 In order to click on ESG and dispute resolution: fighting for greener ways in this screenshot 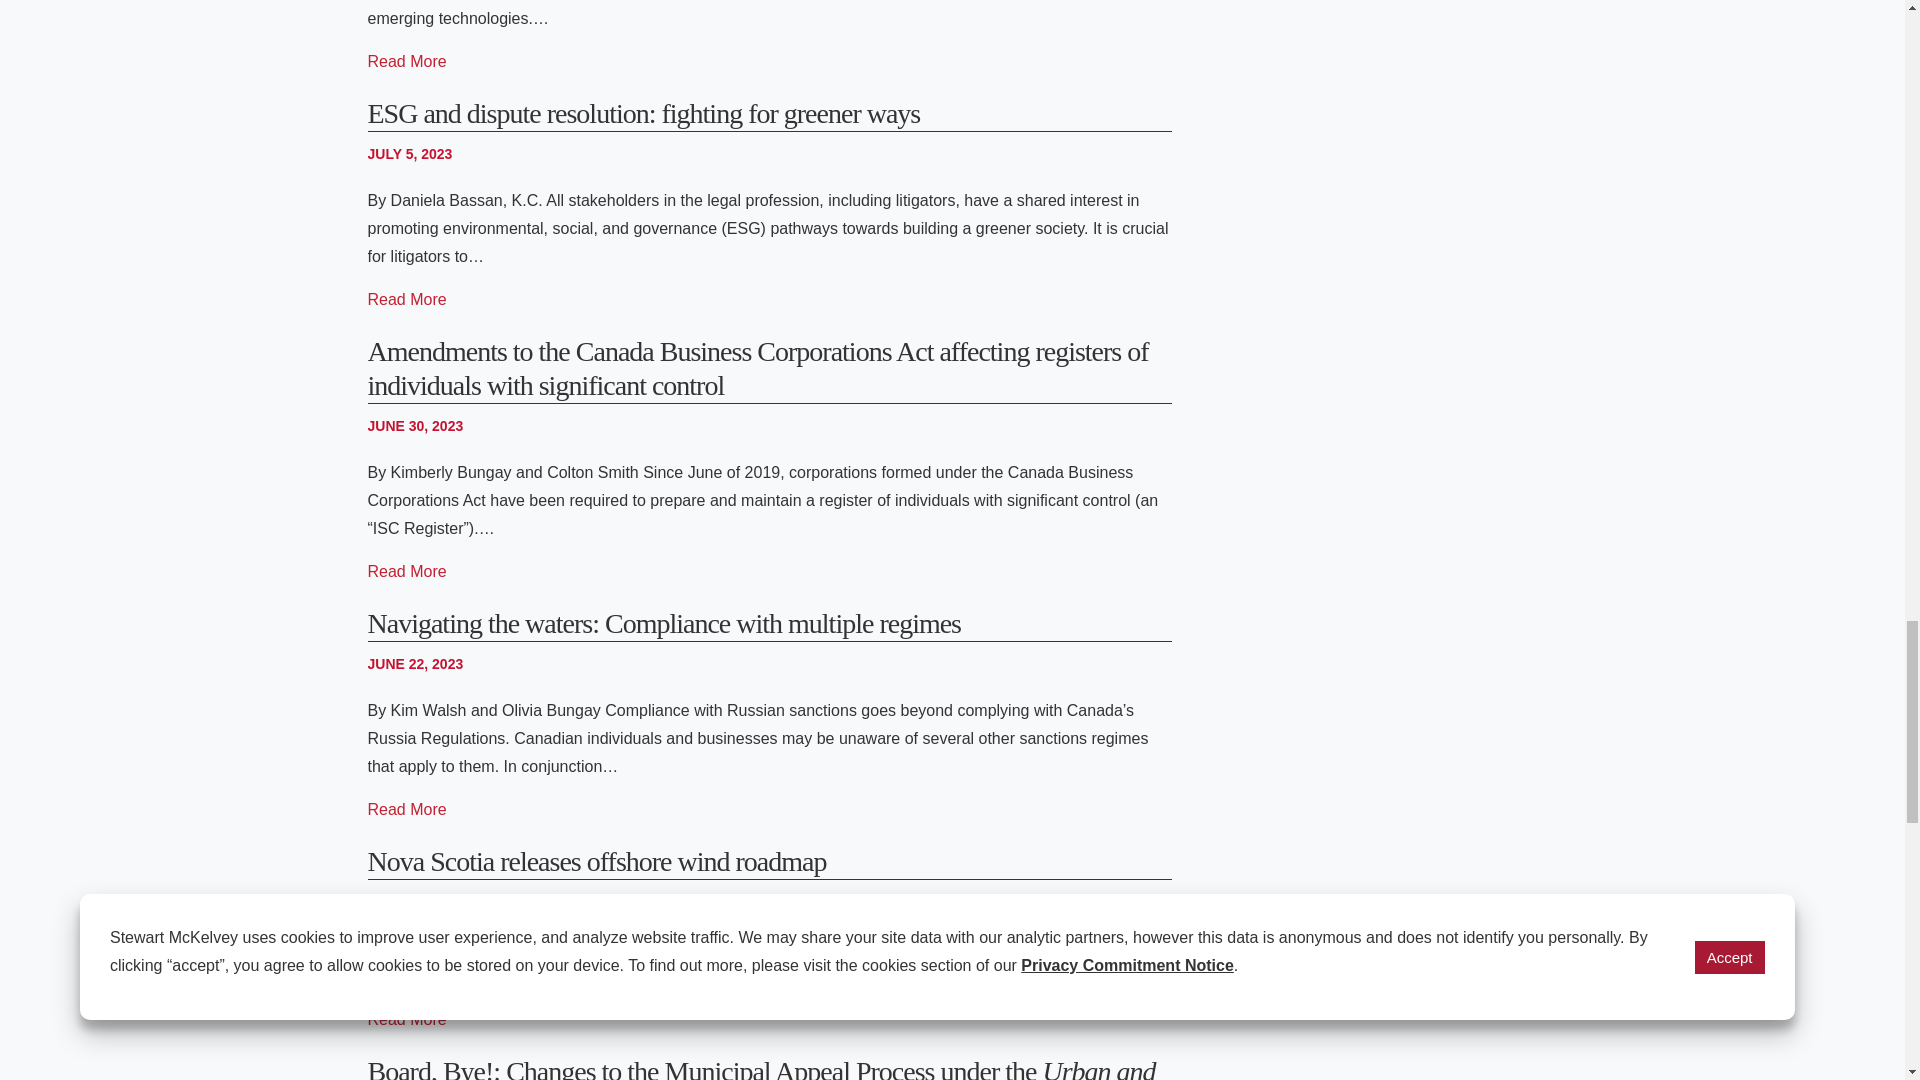, I will do `click(408, 300)`.